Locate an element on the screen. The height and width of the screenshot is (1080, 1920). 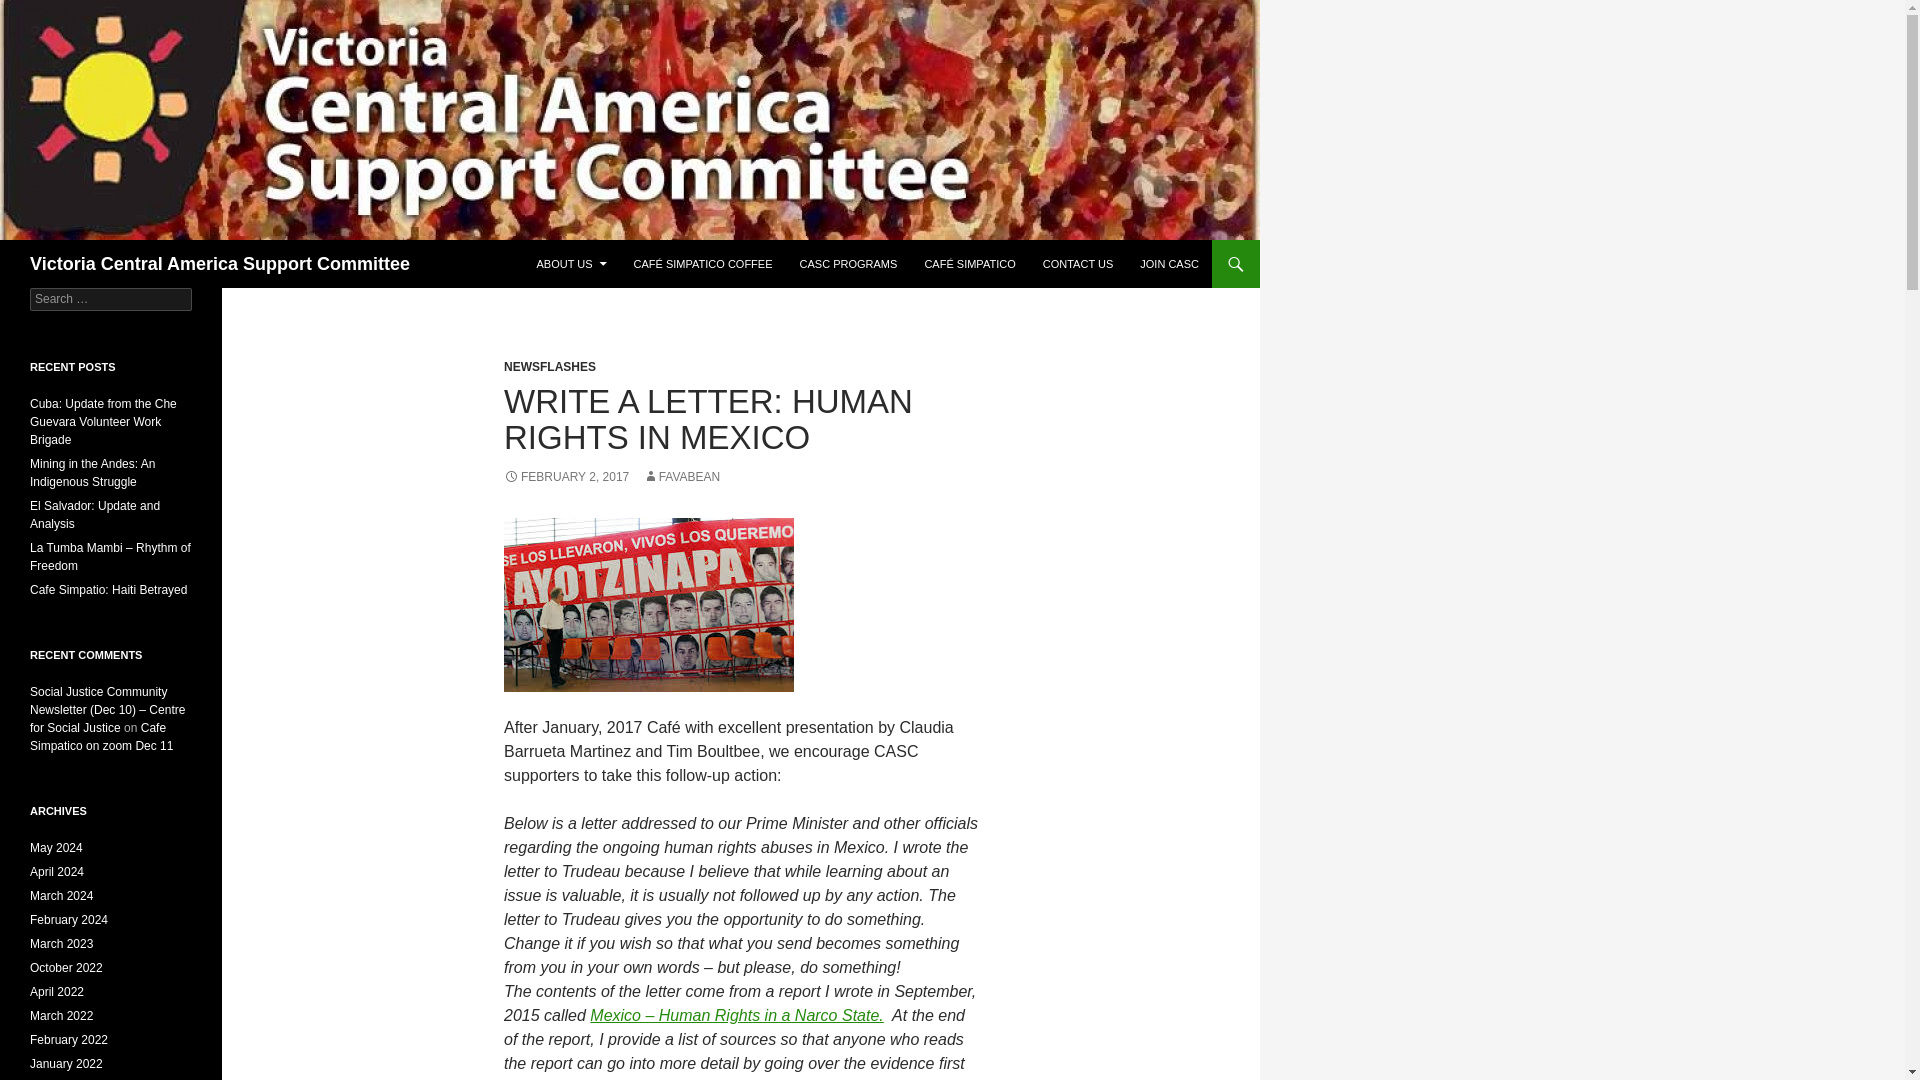
February 2024 is located at coordinates (68, 919).